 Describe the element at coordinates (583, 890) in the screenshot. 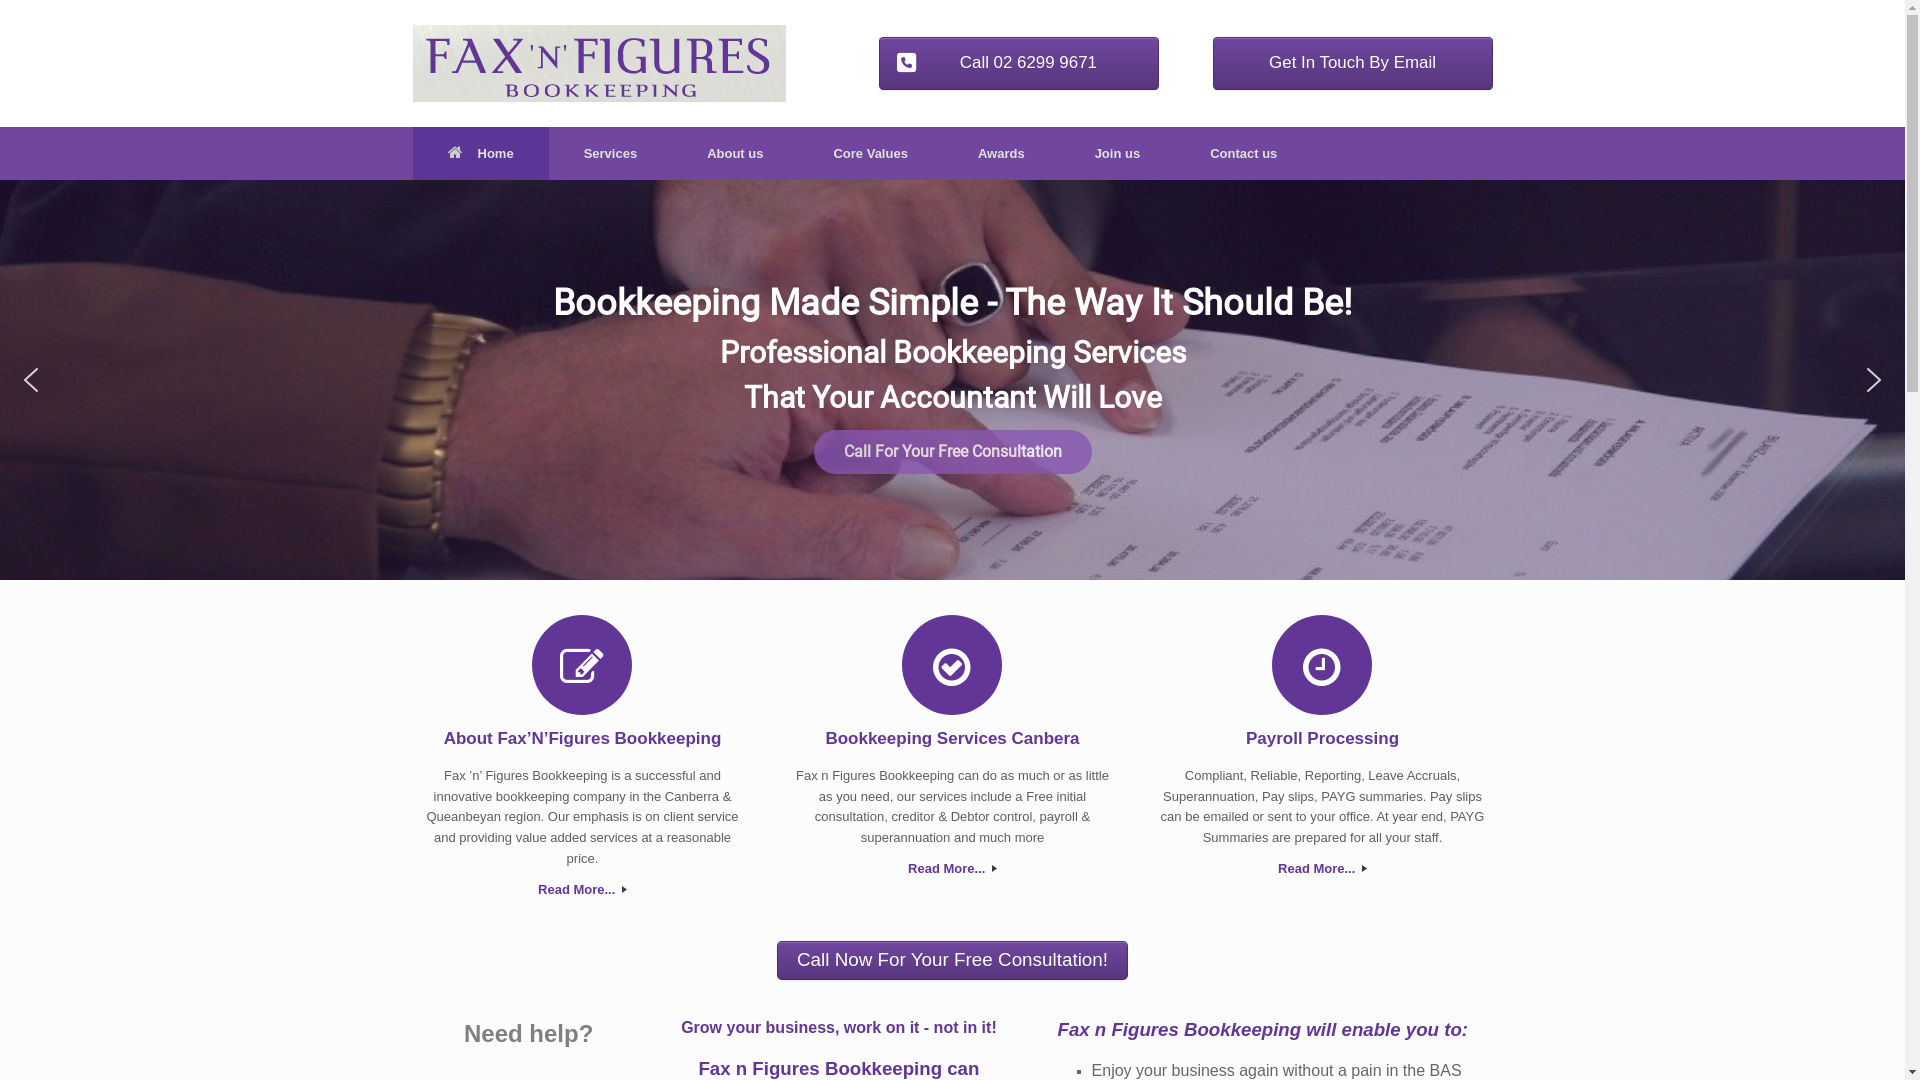

I see `Read More...` at that location.